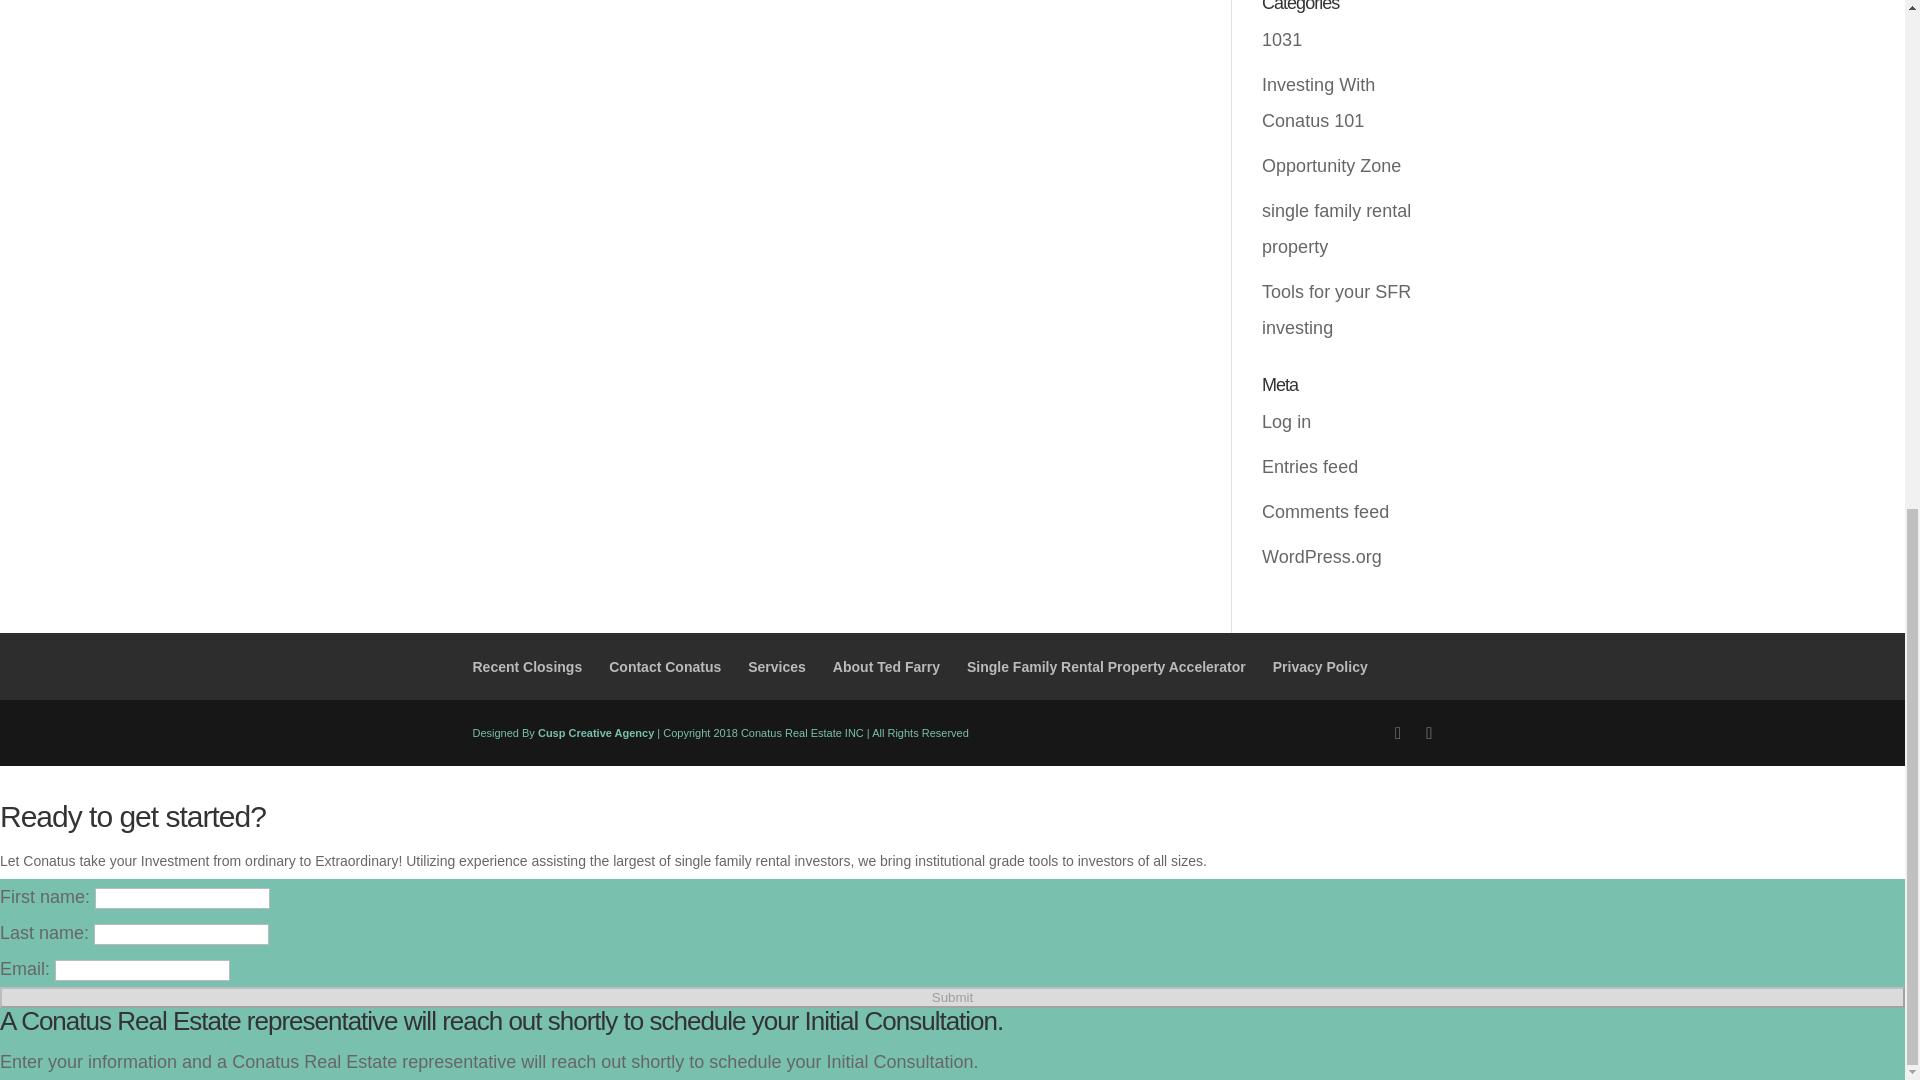 The height and width of the screenshot is (1080, 1920). What do you see at coordinates (1309, 466) in the screenshot?
I see `Entries feed` at bounding box center [1309, 466].